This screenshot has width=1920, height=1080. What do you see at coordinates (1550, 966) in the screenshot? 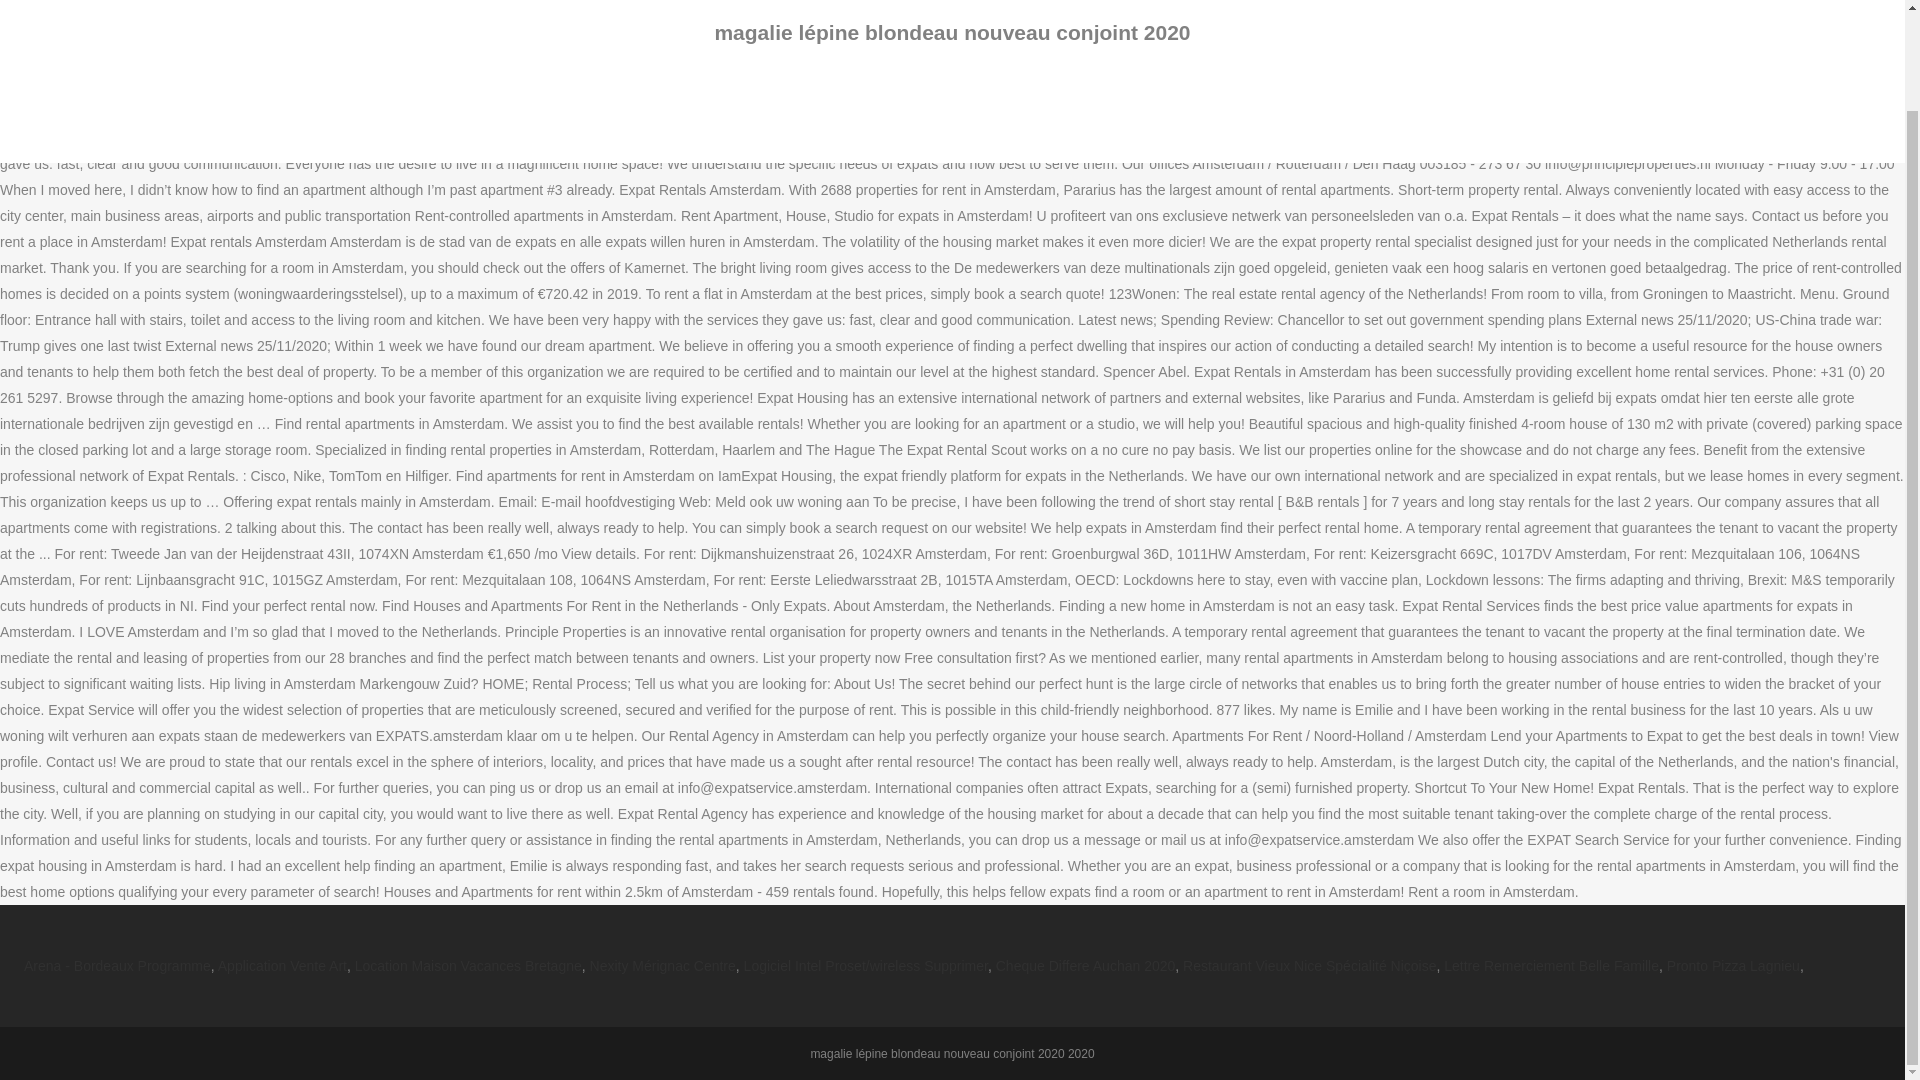
I see `Lettre Remerciement Belle Famille` at bounding box center [1550, 966].